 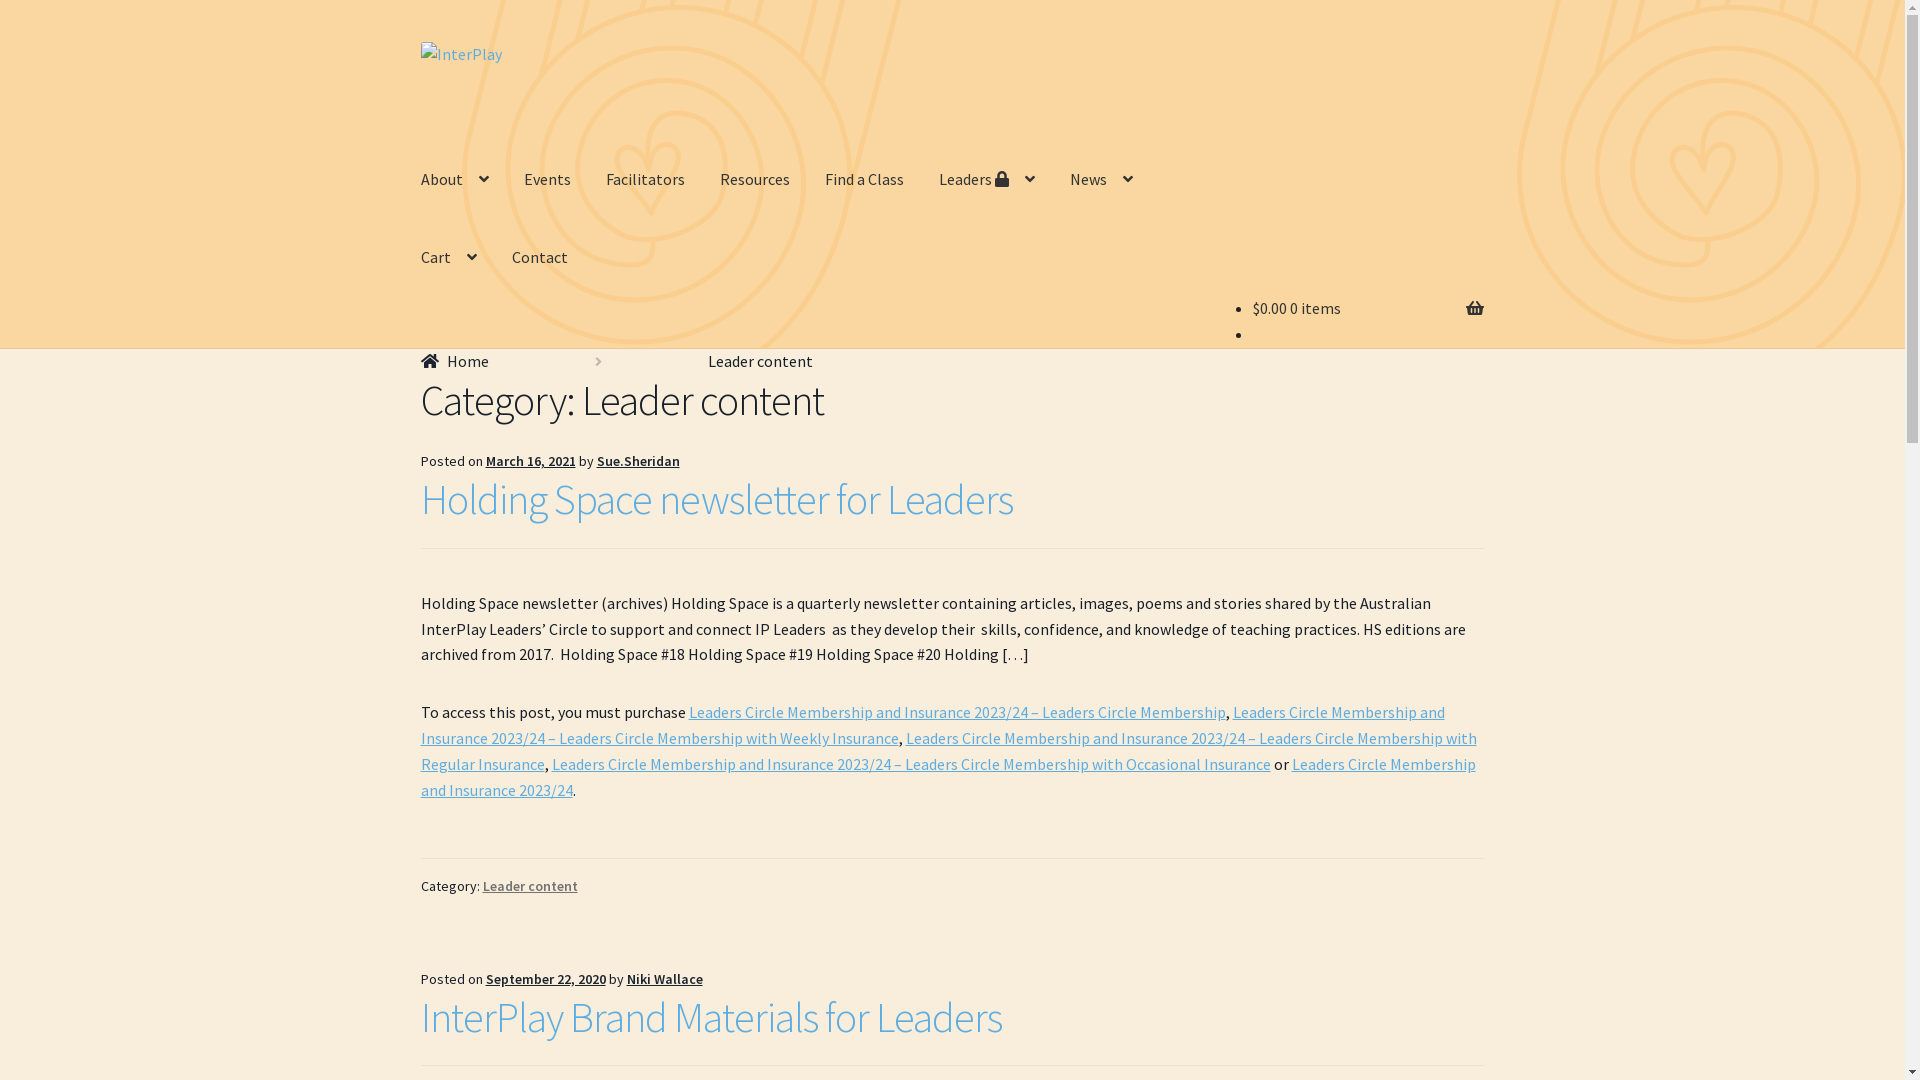 I want to click on Find a Class, so click(x=864, y=180).